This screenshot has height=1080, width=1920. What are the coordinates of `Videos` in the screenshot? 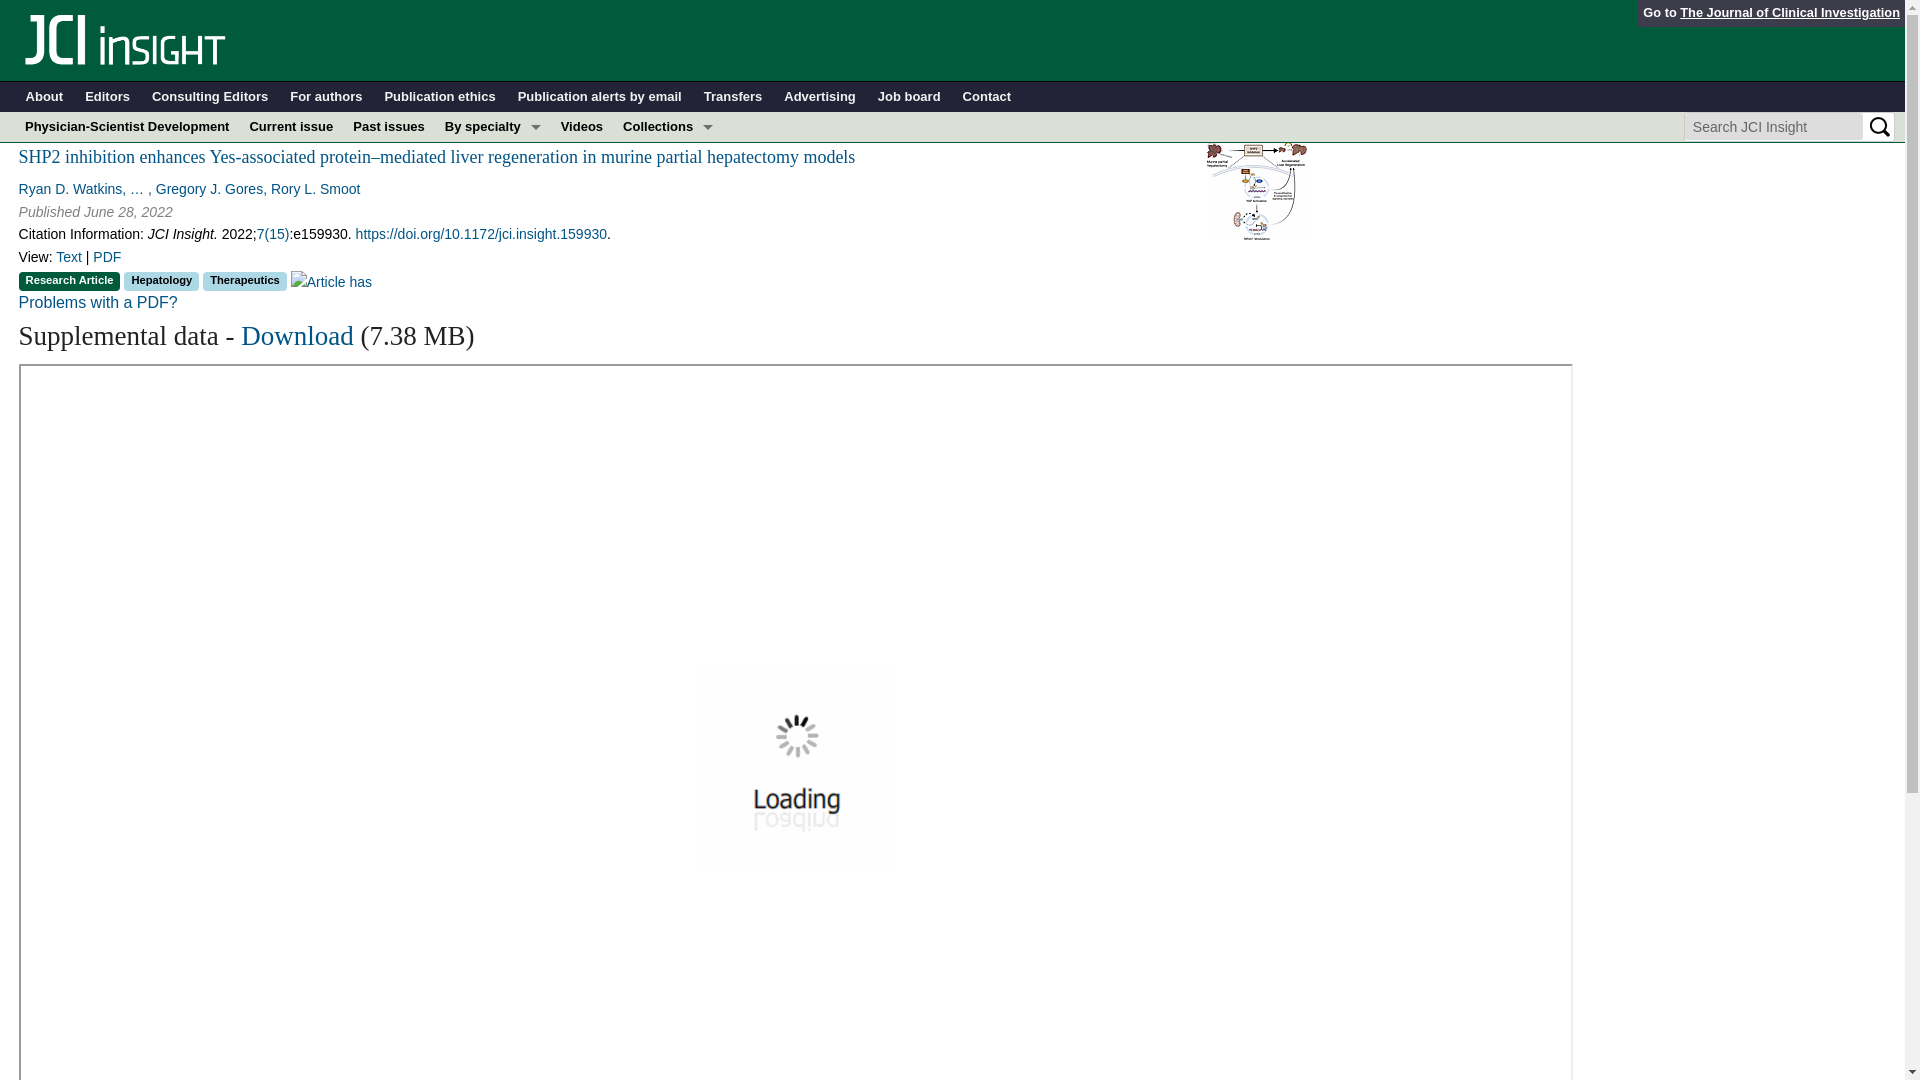 It's located at (582, 126).